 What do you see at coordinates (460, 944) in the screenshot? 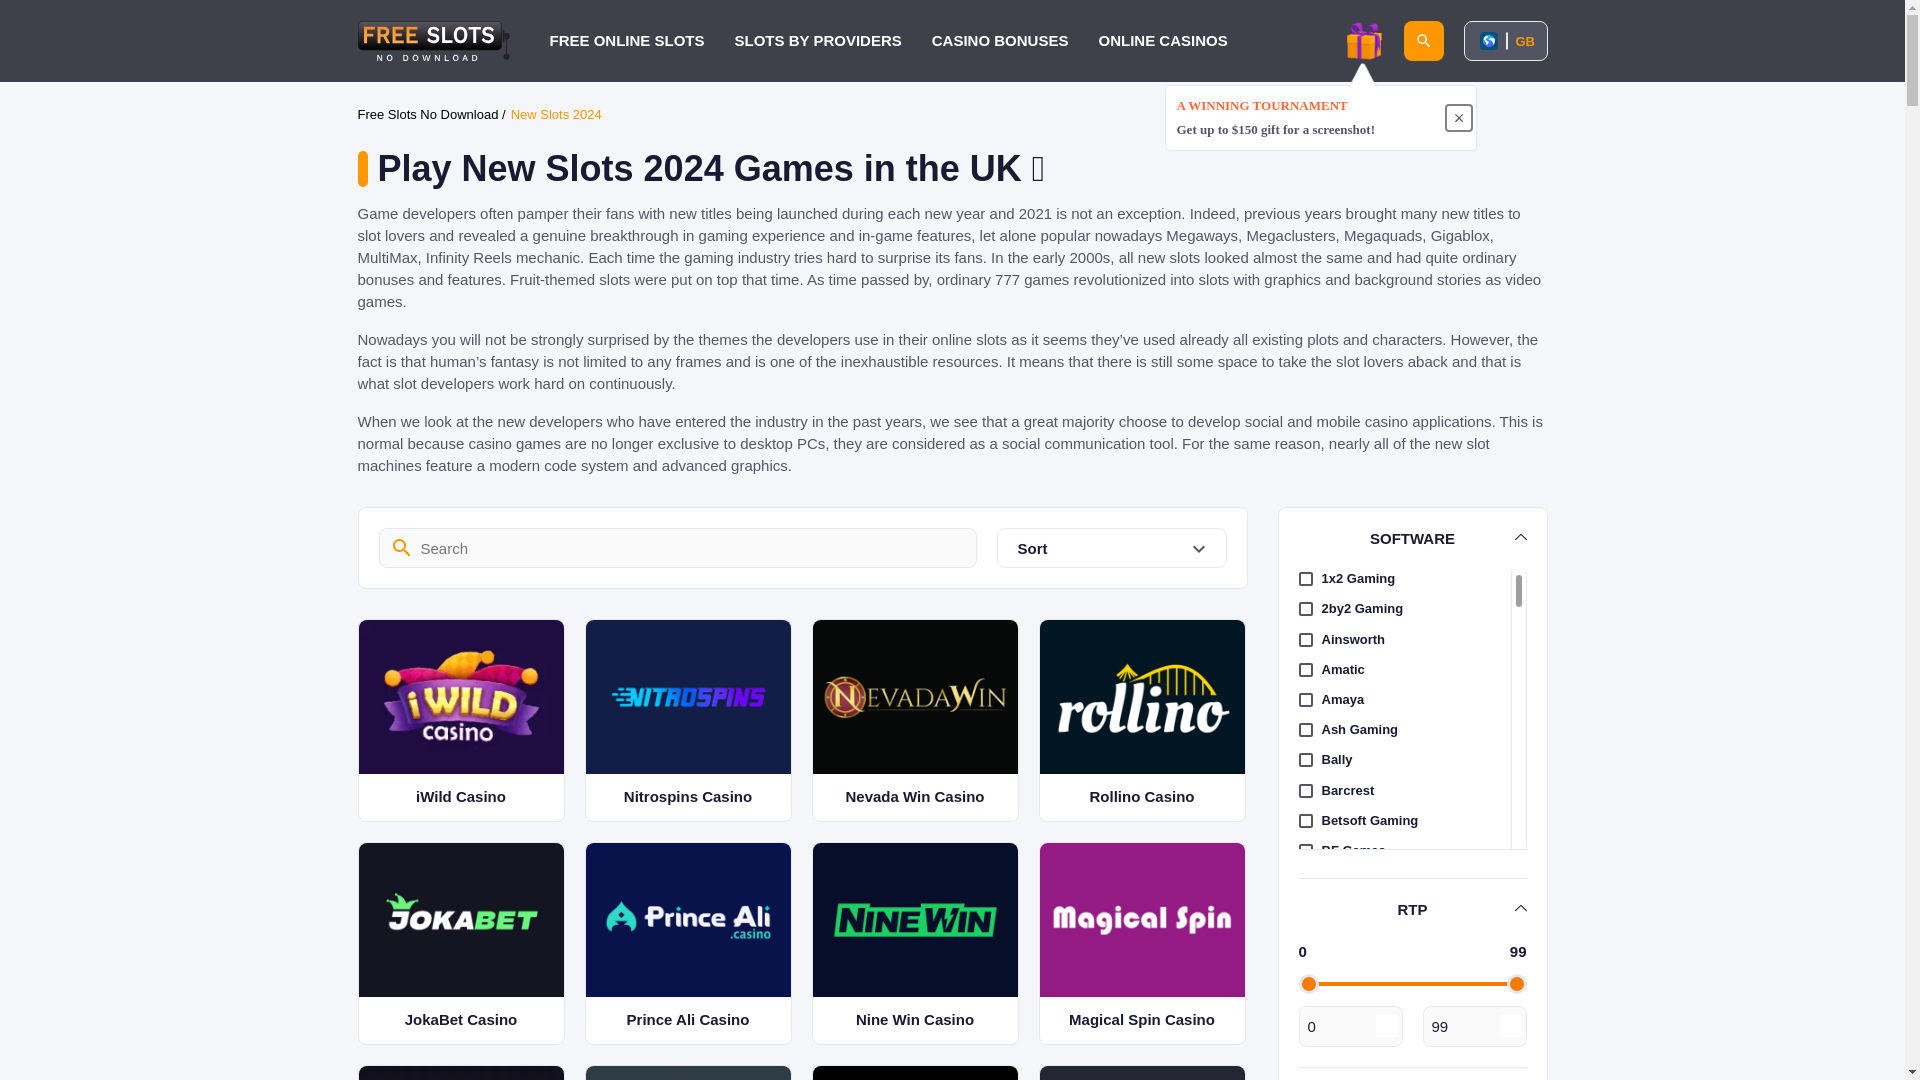
I see `JokaBet Casino` at bounding box center [460, 944].